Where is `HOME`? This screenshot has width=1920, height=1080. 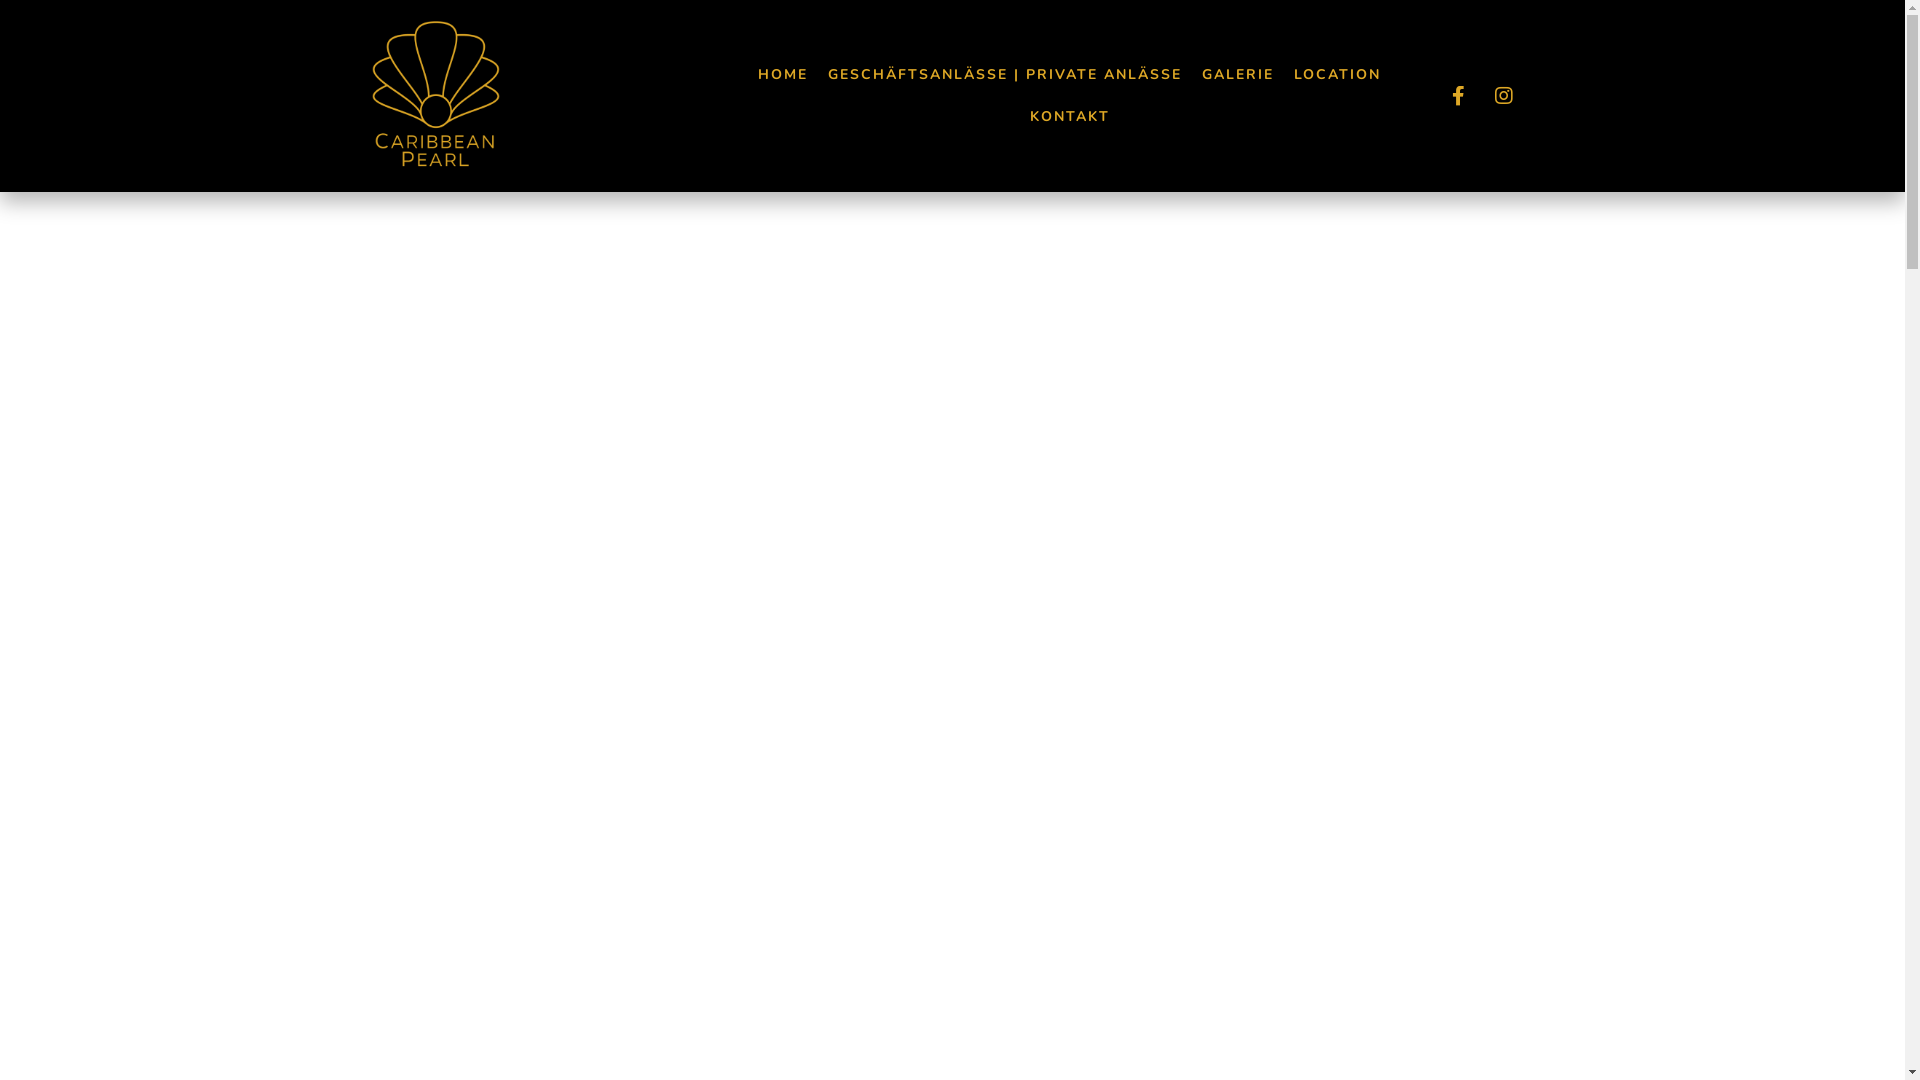 HOME is located at coordinates (783, 75).